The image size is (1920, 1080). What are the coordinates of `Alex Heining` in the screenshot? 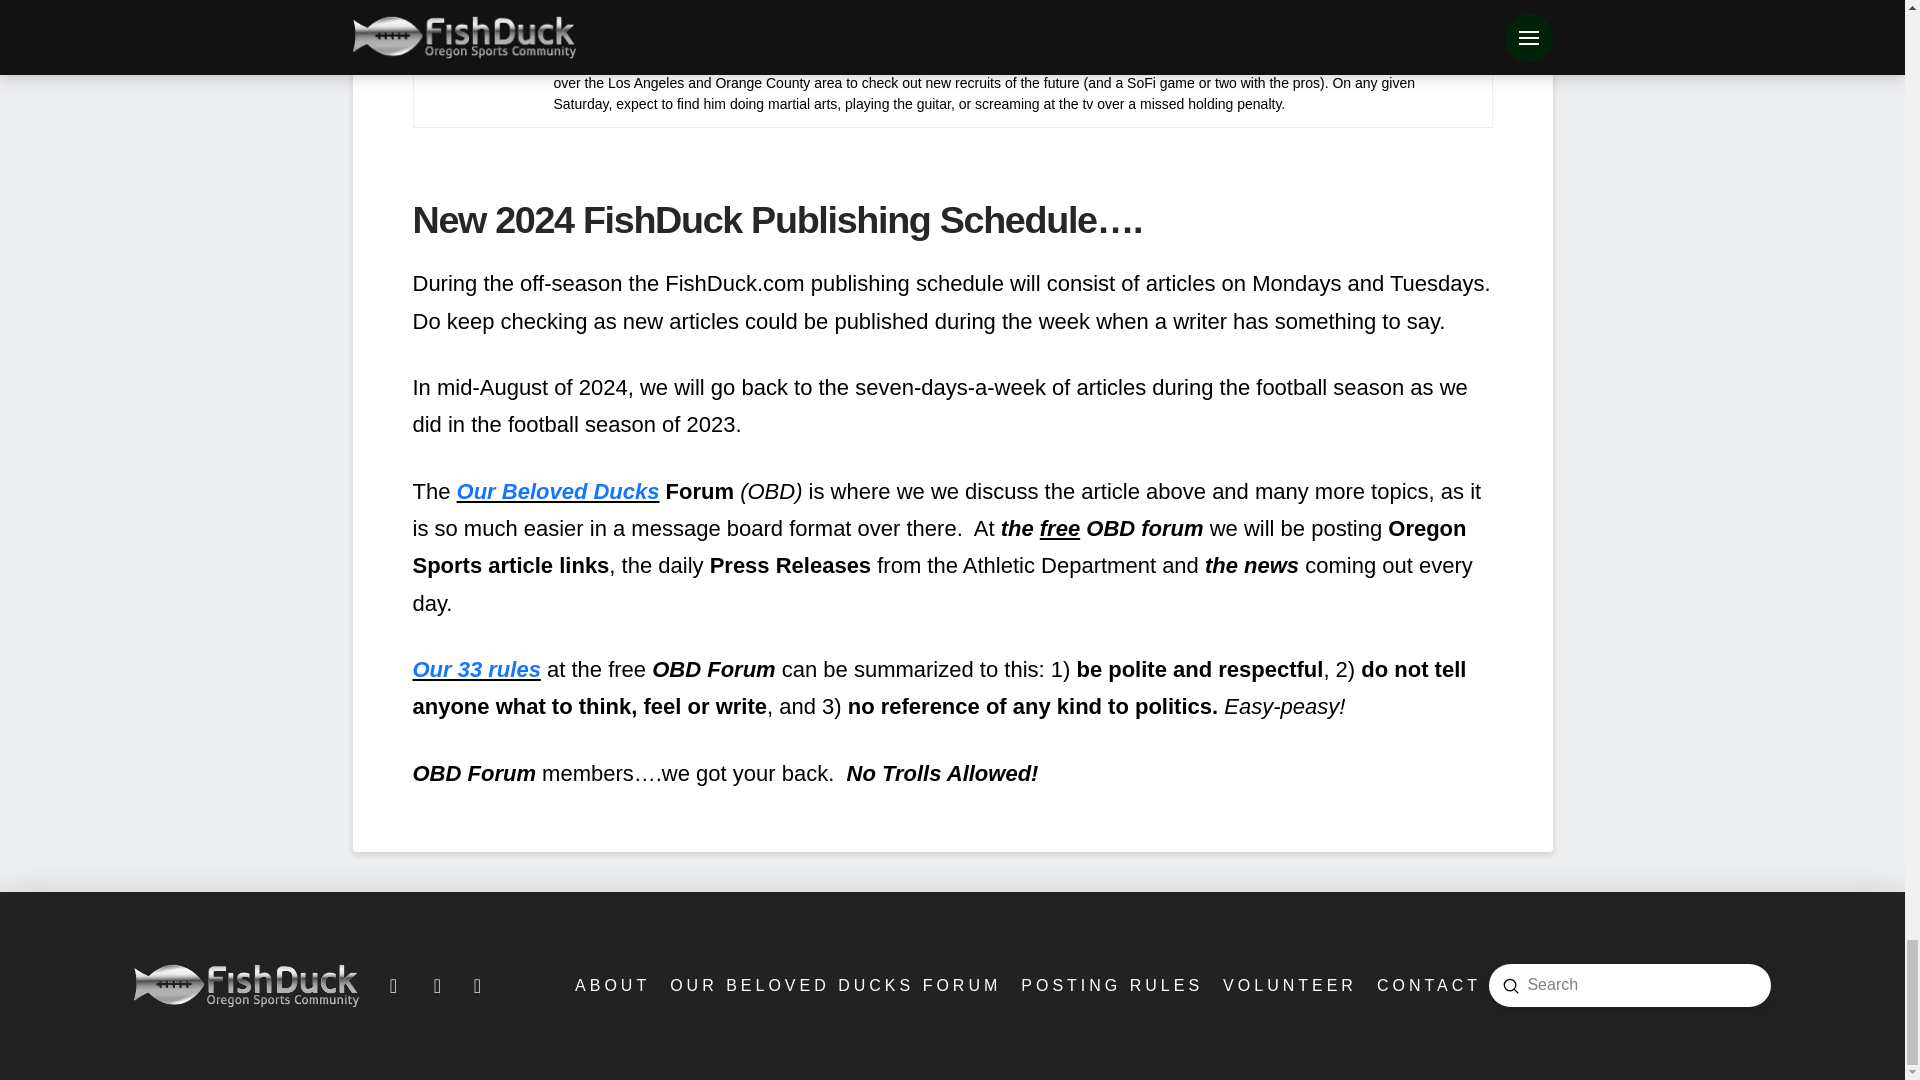 It's located at (604, 12).